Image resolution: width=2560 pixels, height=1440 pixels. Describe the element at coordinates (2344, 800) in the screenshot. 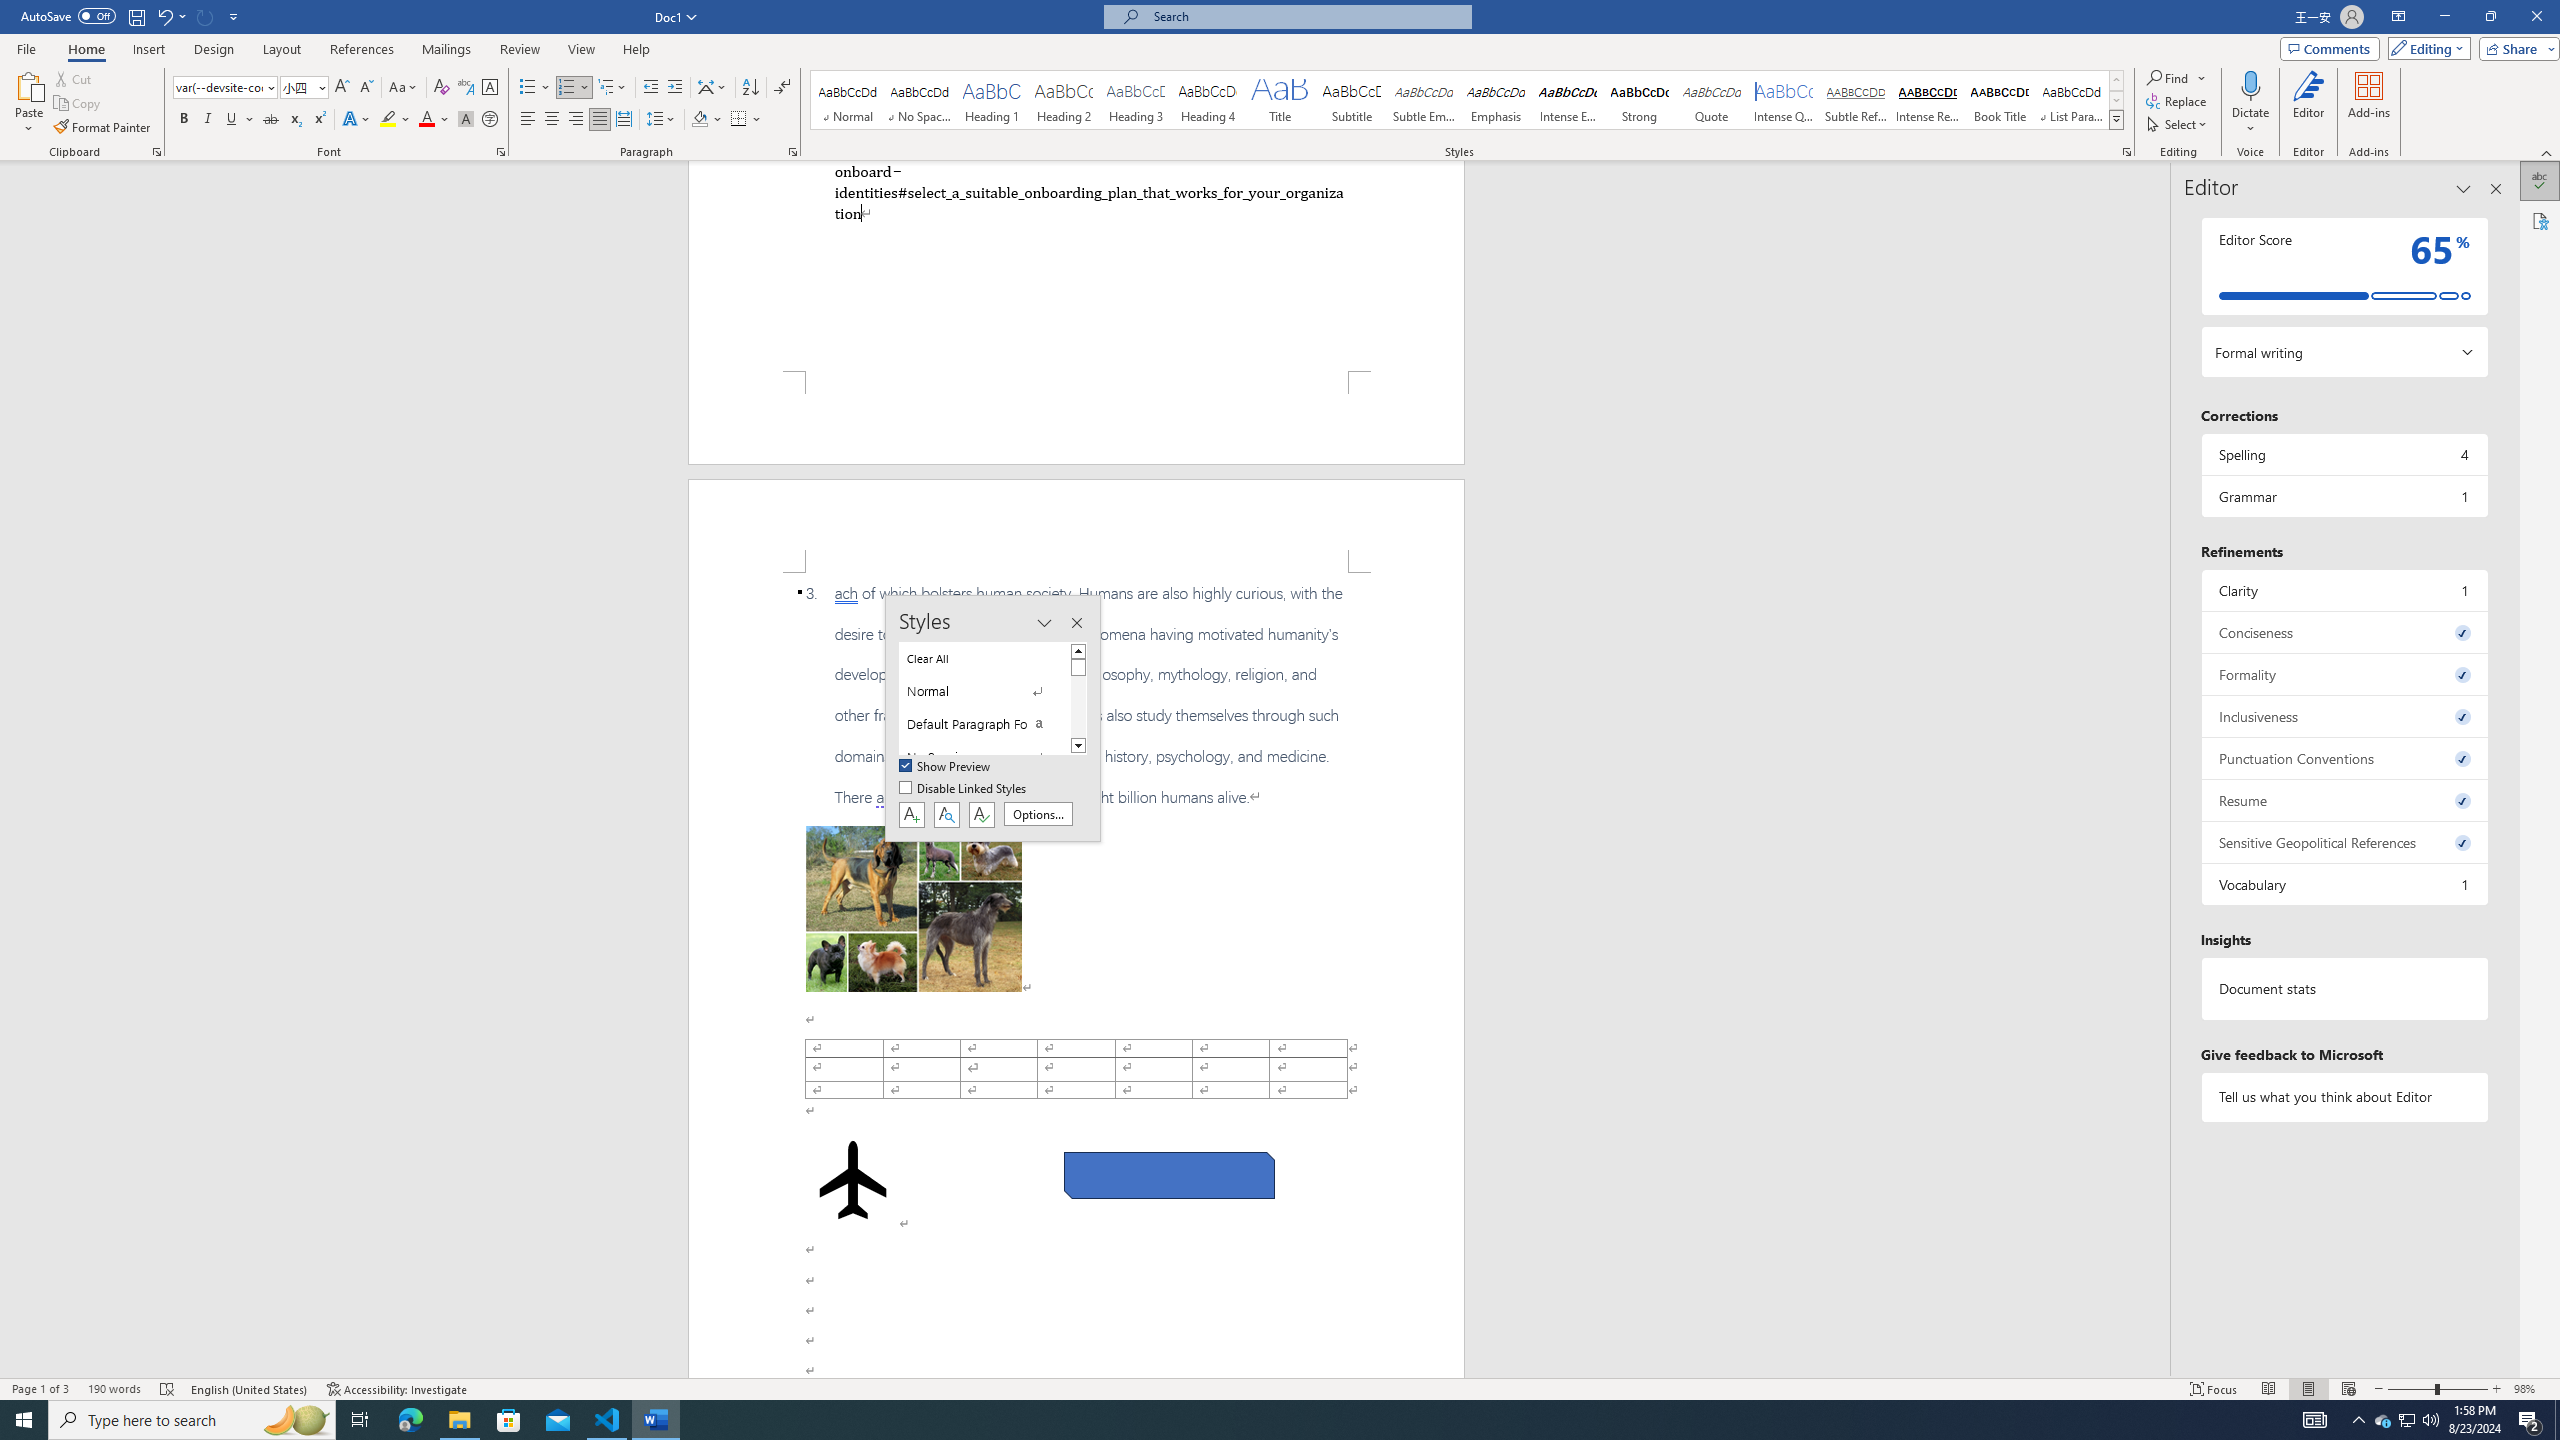

I see `Resume, 0 issues. Press space or enter to review items.` at that location.